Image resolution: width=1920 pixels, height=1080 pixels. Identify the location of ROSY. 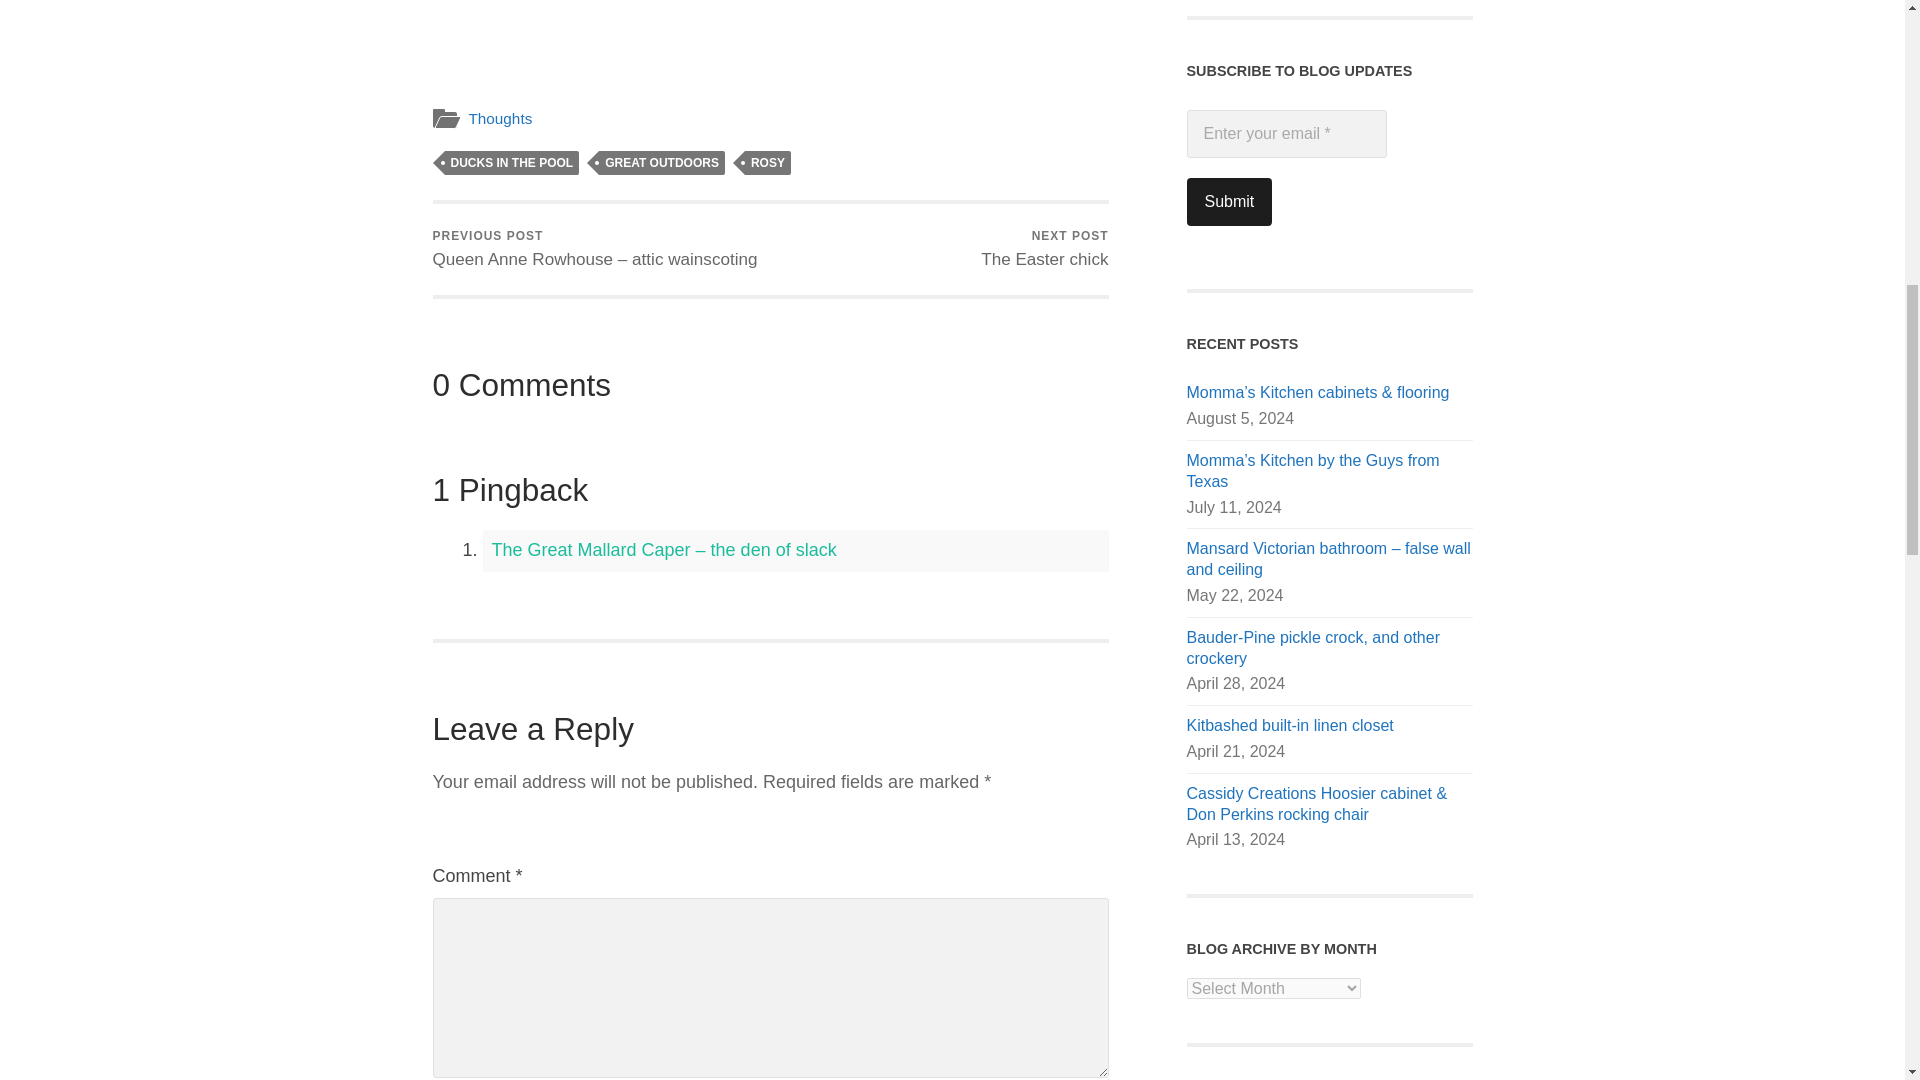
(768, 162).